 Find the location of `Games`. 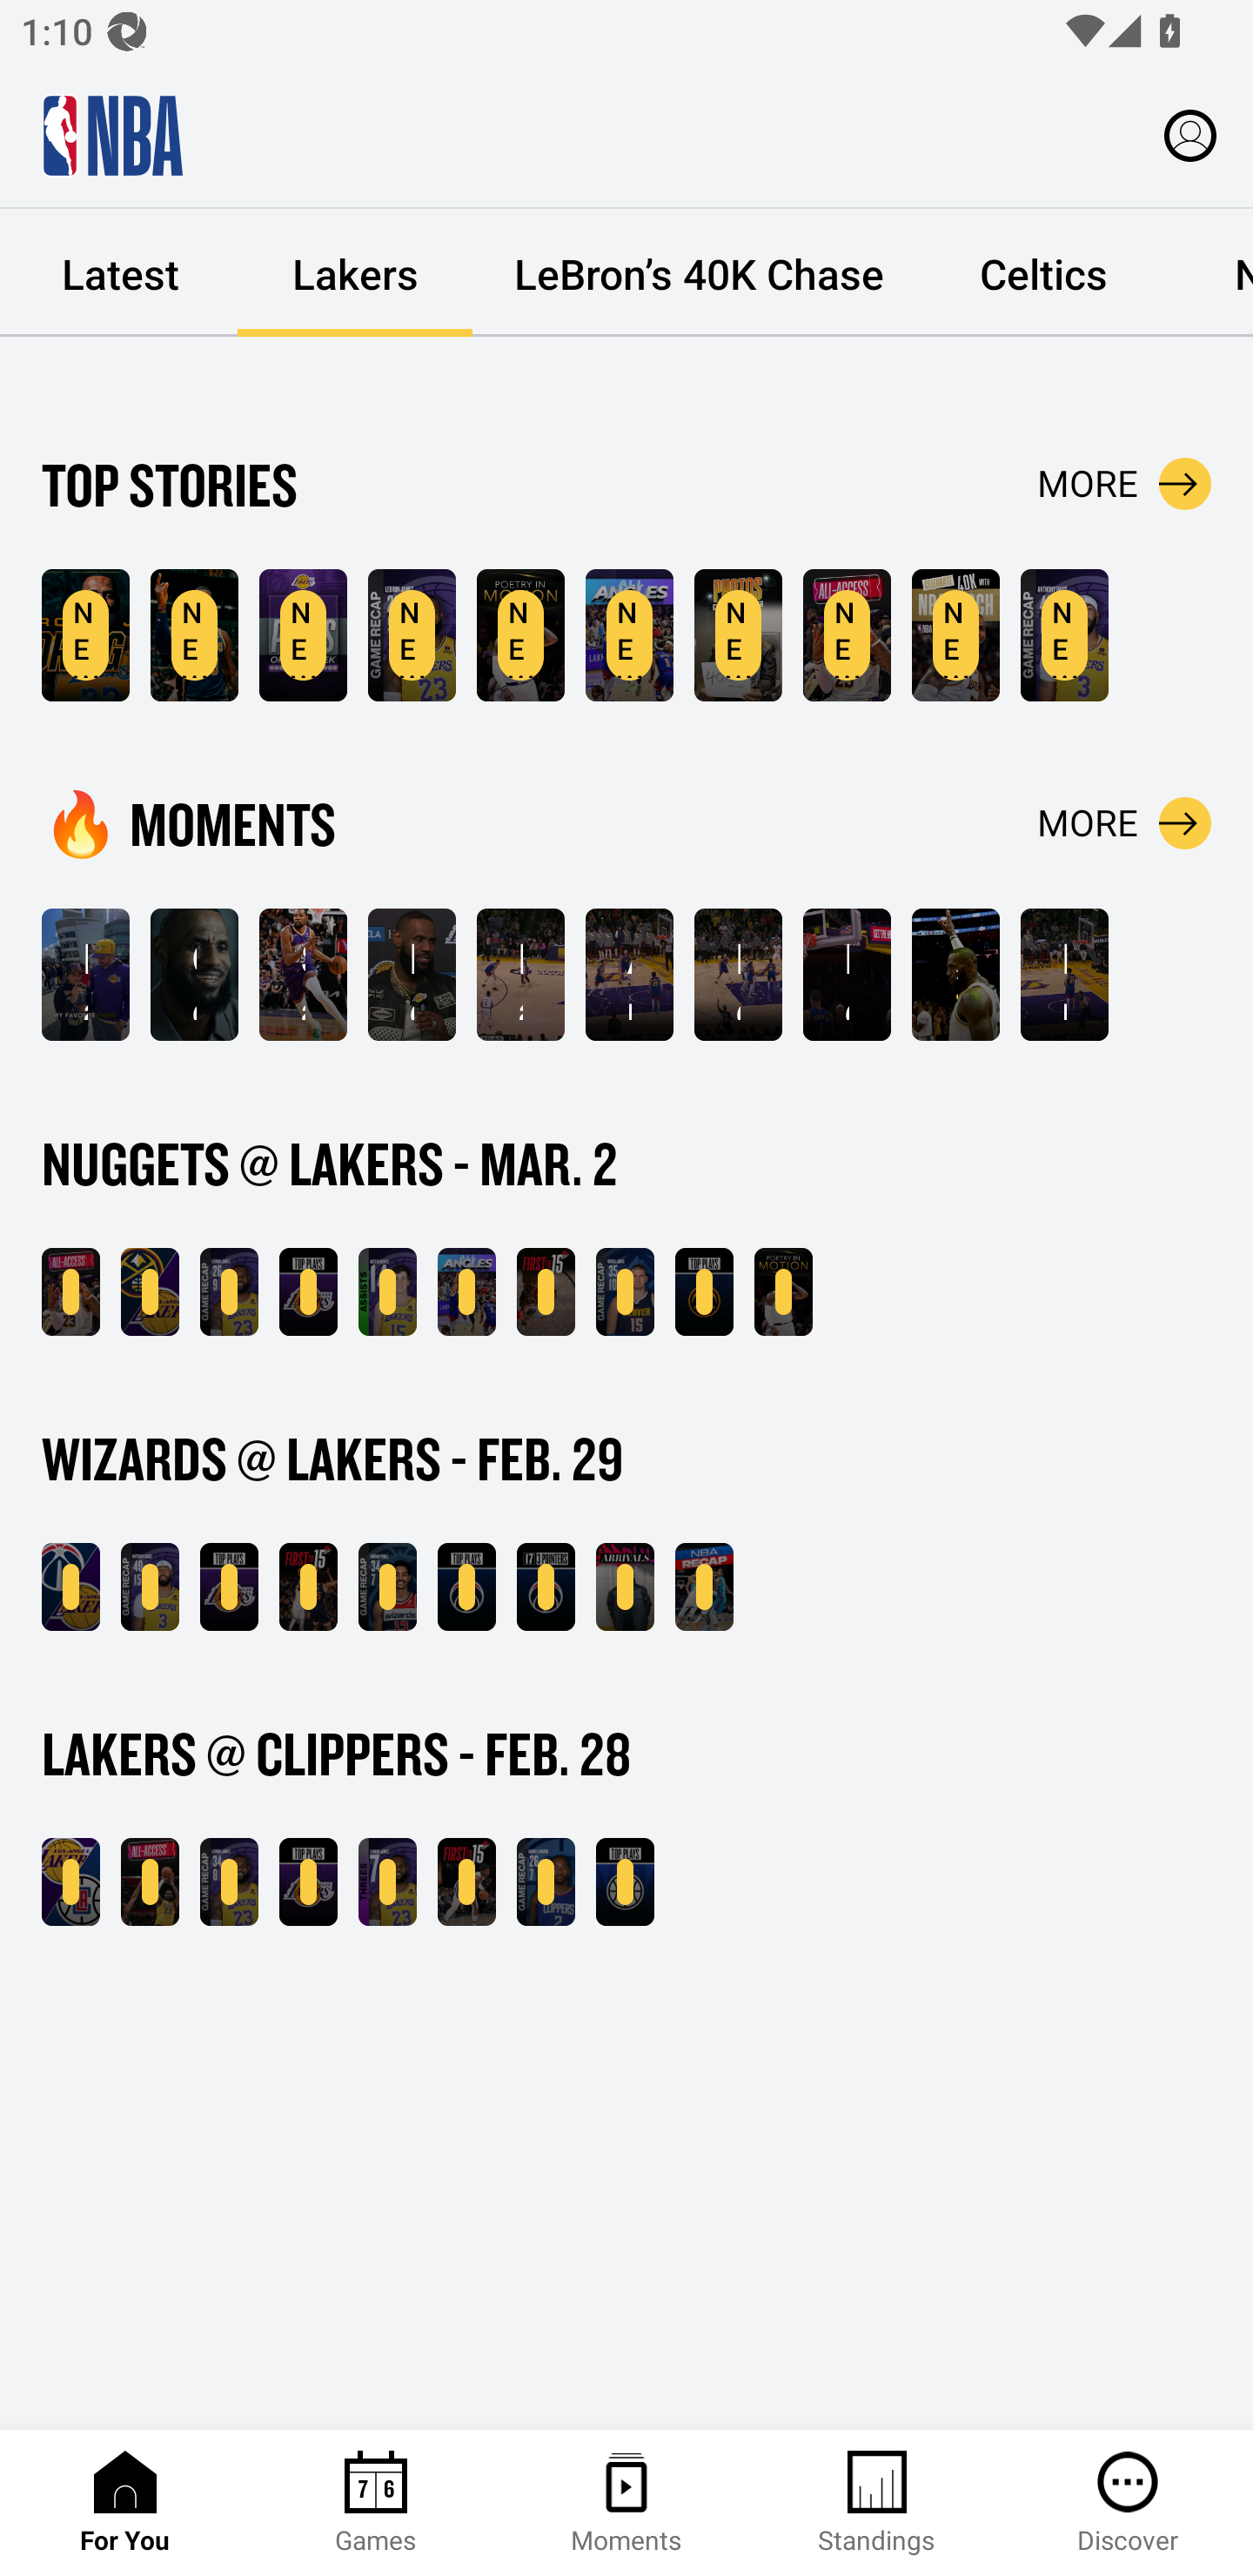

Games is located at coordinates (376, 2503).